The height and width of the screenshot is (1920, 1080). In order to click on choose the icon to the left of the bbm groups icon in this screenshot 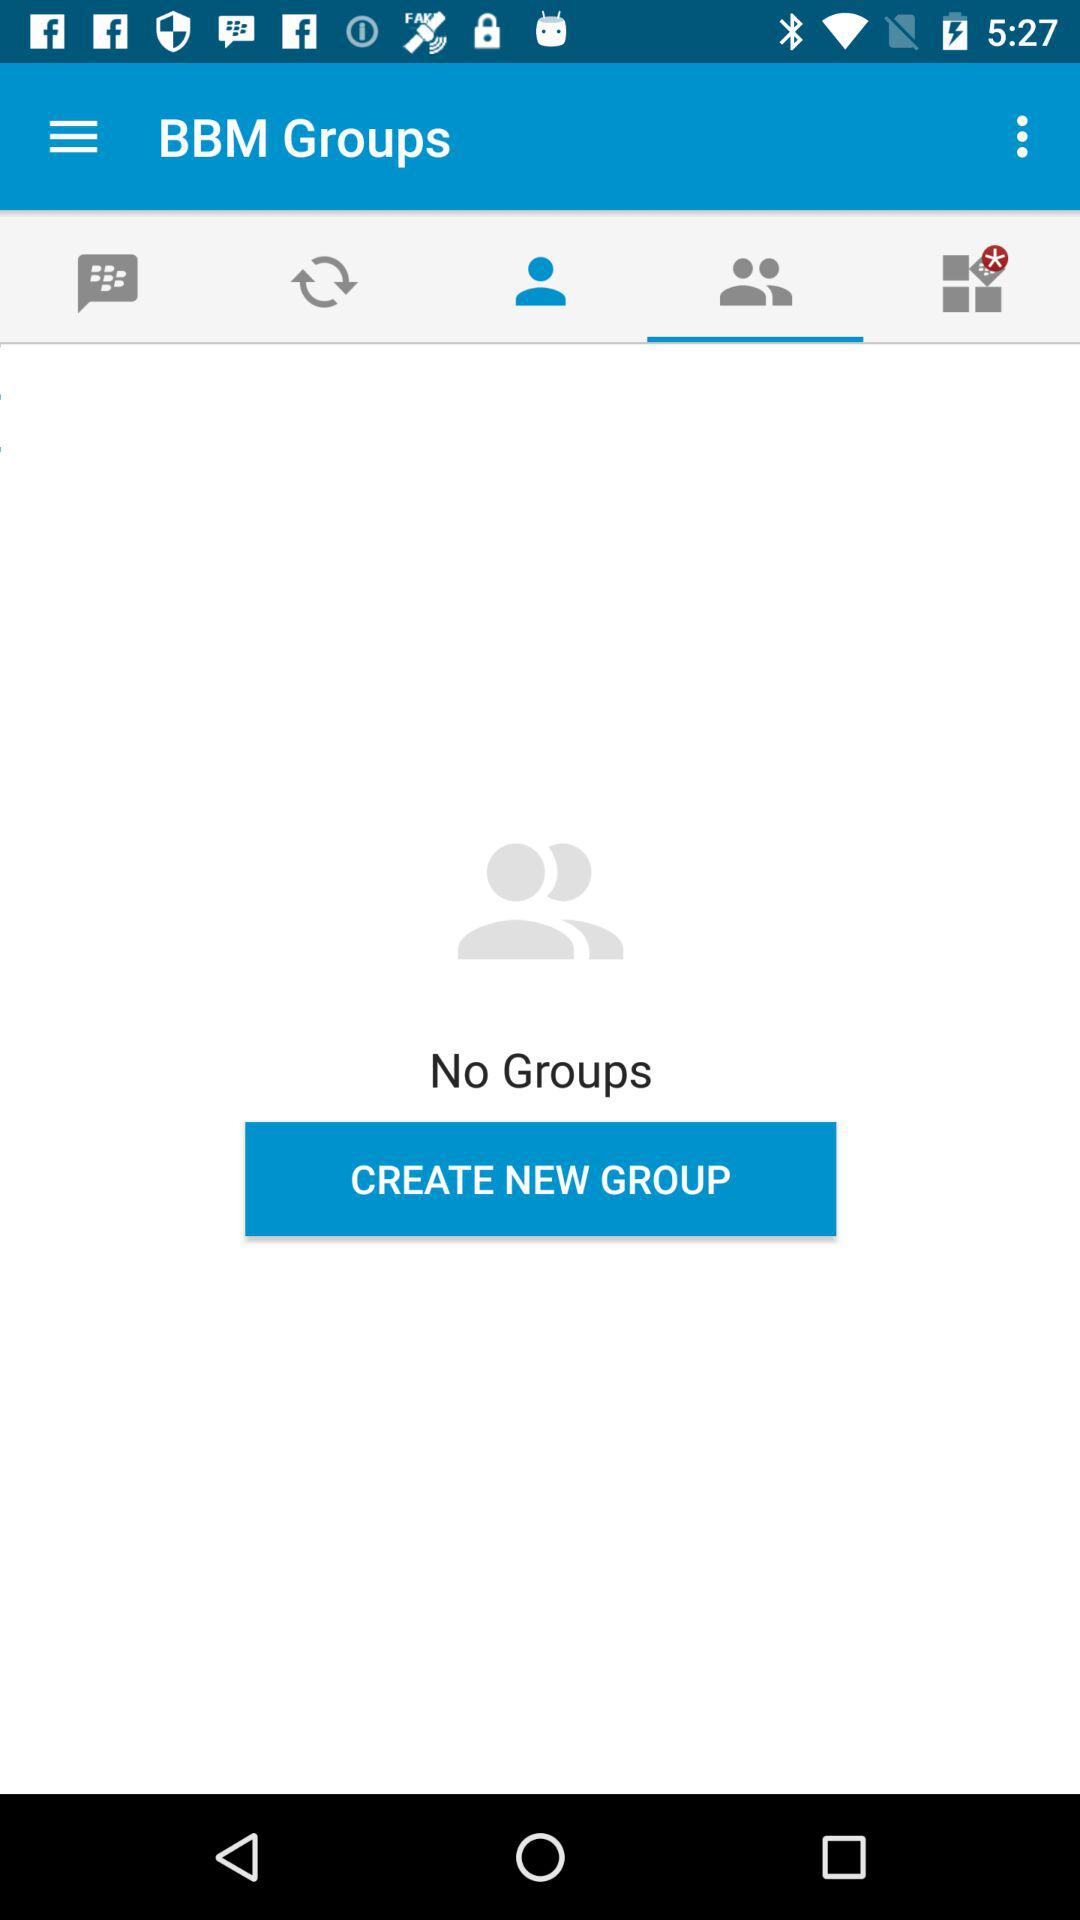, I will do `click(73, 136)`.